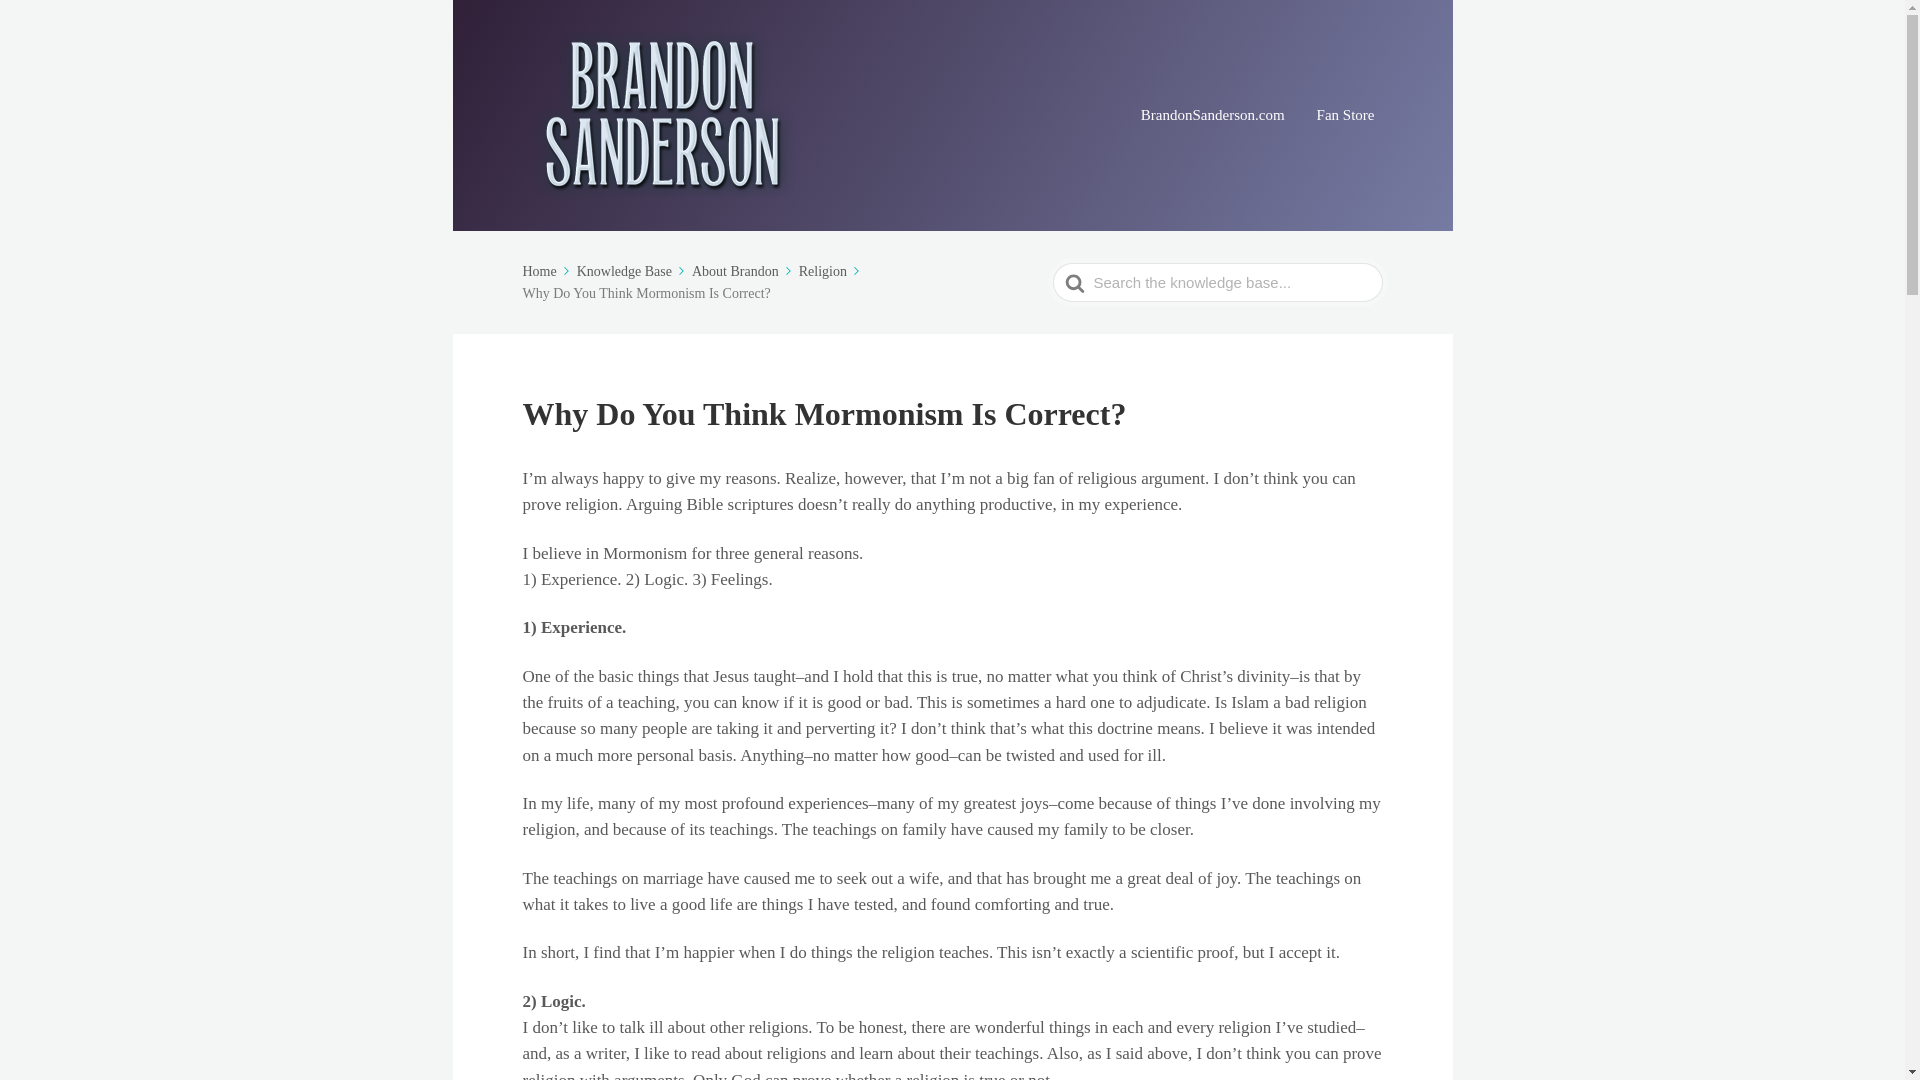  Describe the element at coordinates (1346, 115) in the screenshot. I see `Fan Store` at that location.